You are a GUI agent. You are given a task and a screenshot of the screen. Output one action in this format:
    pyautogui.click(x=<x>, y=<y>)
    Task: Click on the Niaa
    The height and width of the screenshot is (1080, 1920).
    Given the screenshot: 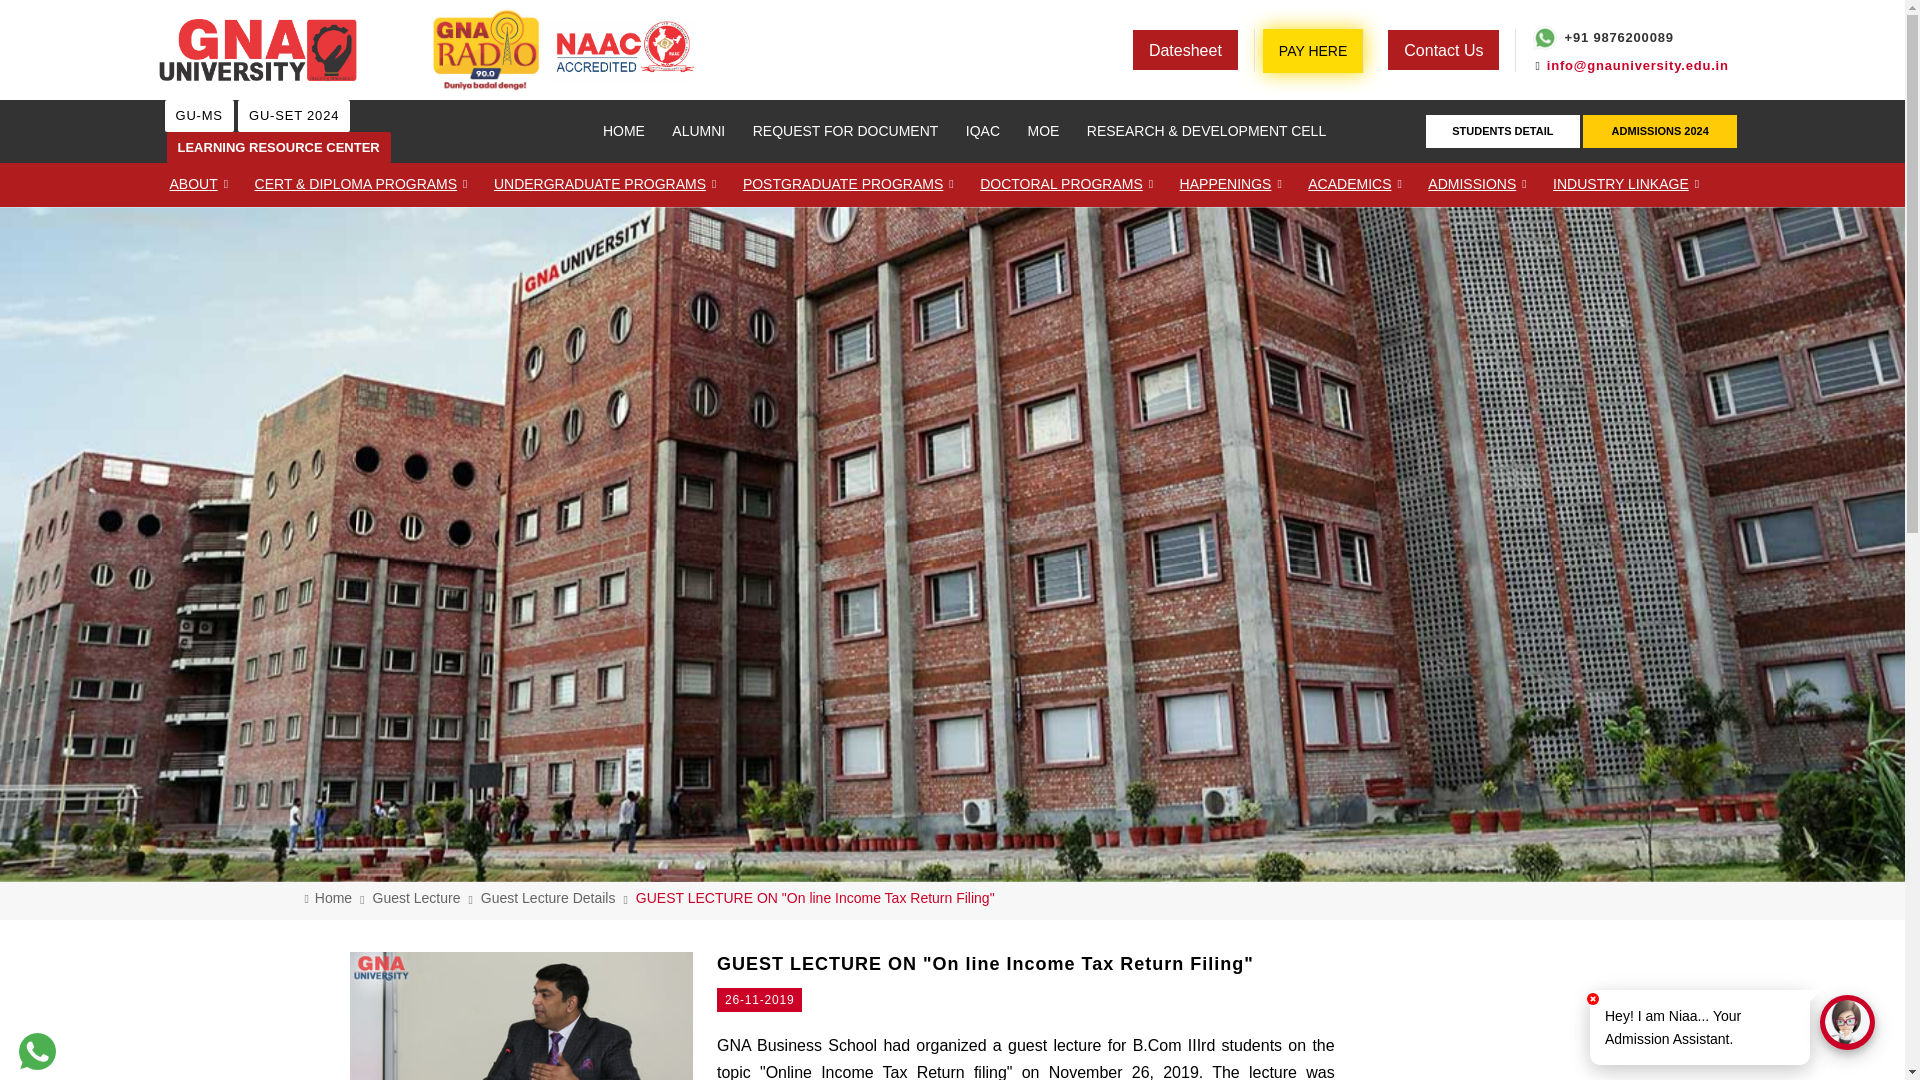 What is the action you would take?
    pyautogui.click(x=1848, y=1022)
    